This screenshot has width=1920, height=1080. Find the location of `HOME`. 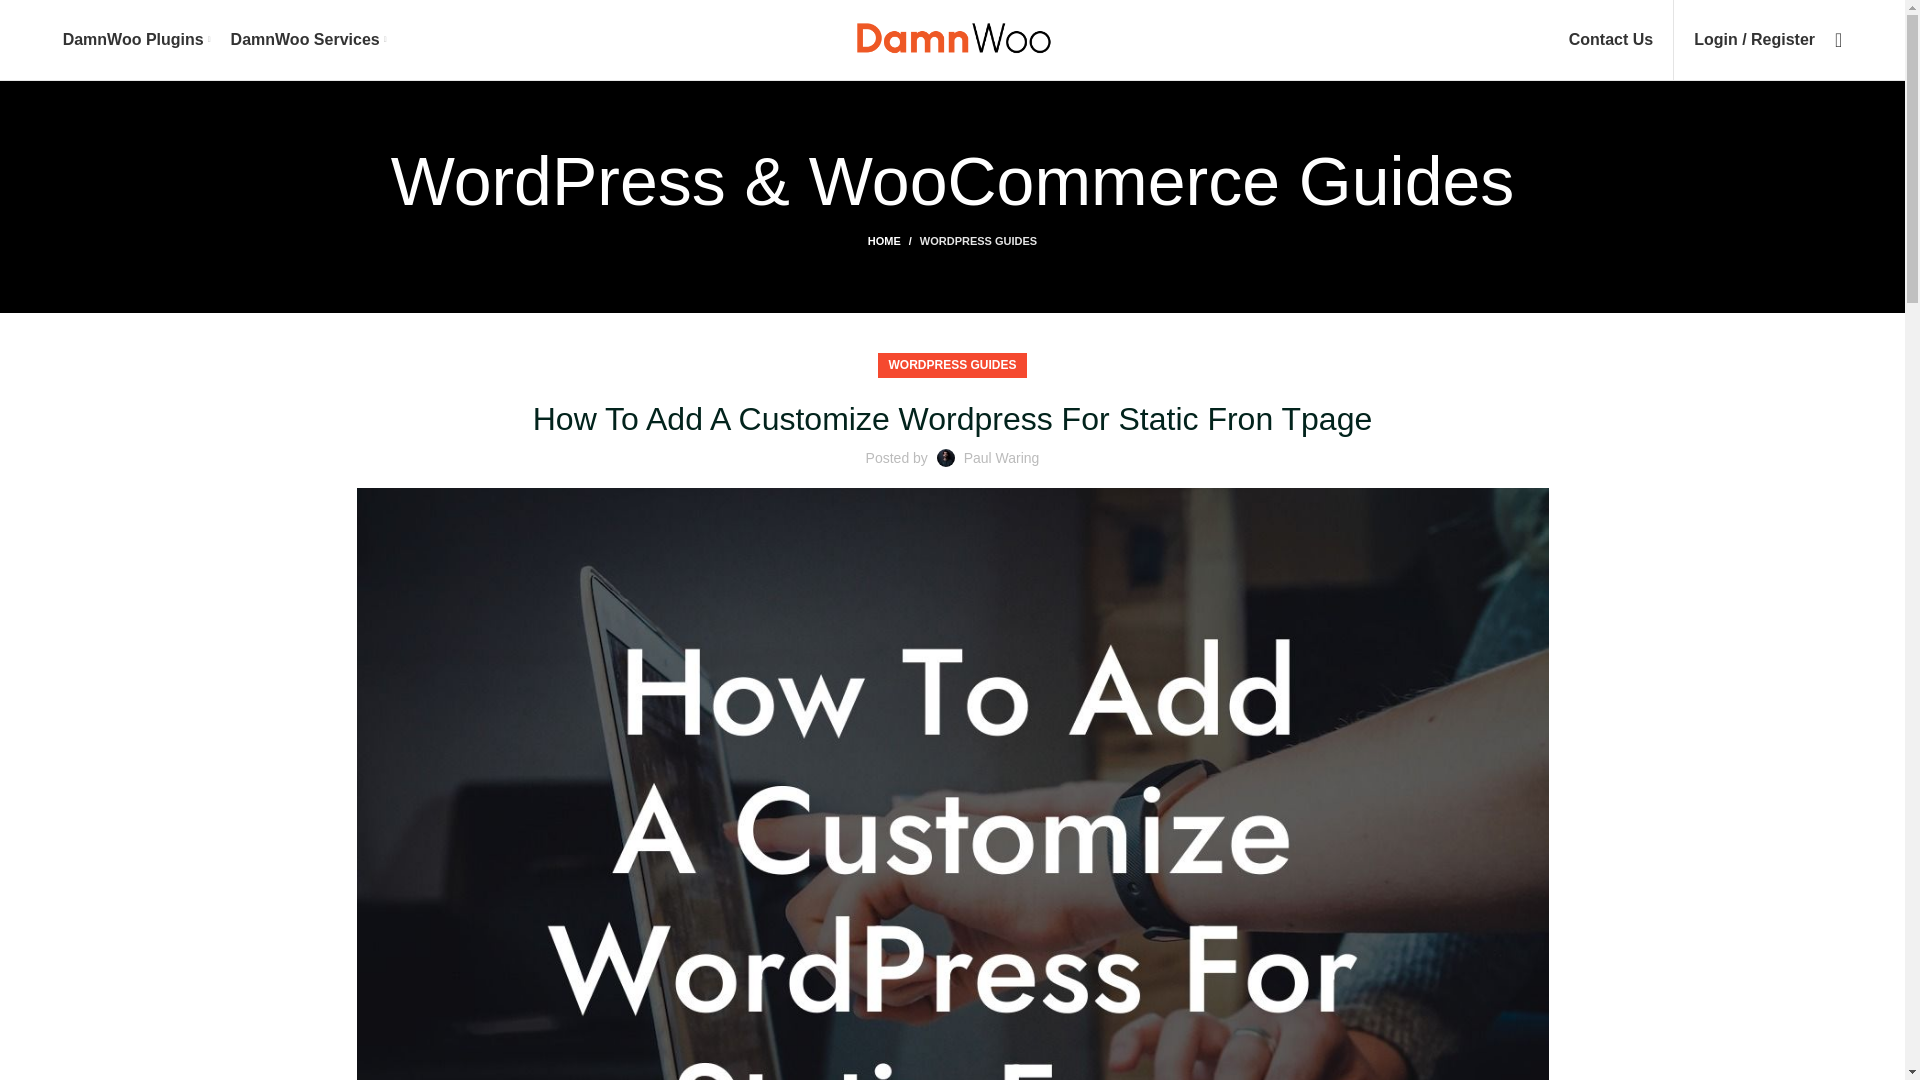

HOME is located at coordinates (893, 241).